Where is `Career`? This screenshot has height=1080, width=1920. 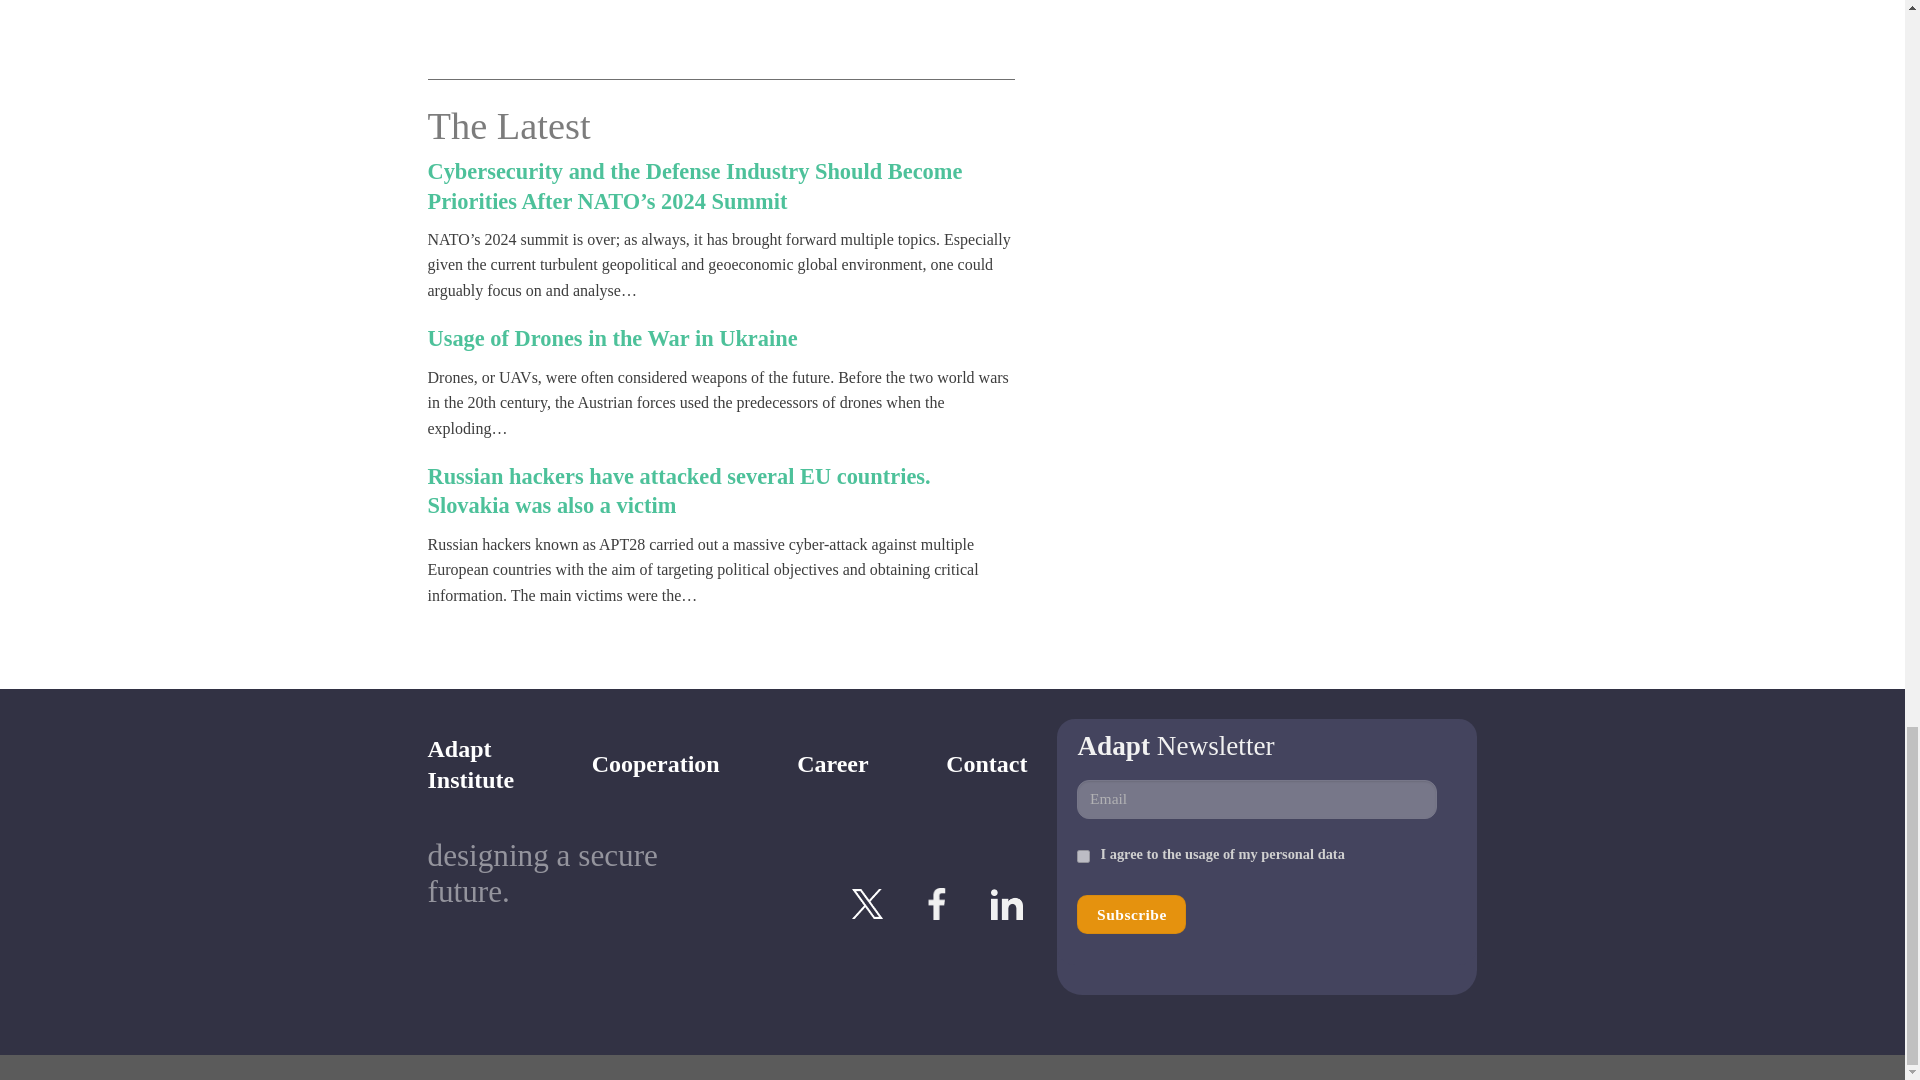 Career is located at coordinates (832, 763).